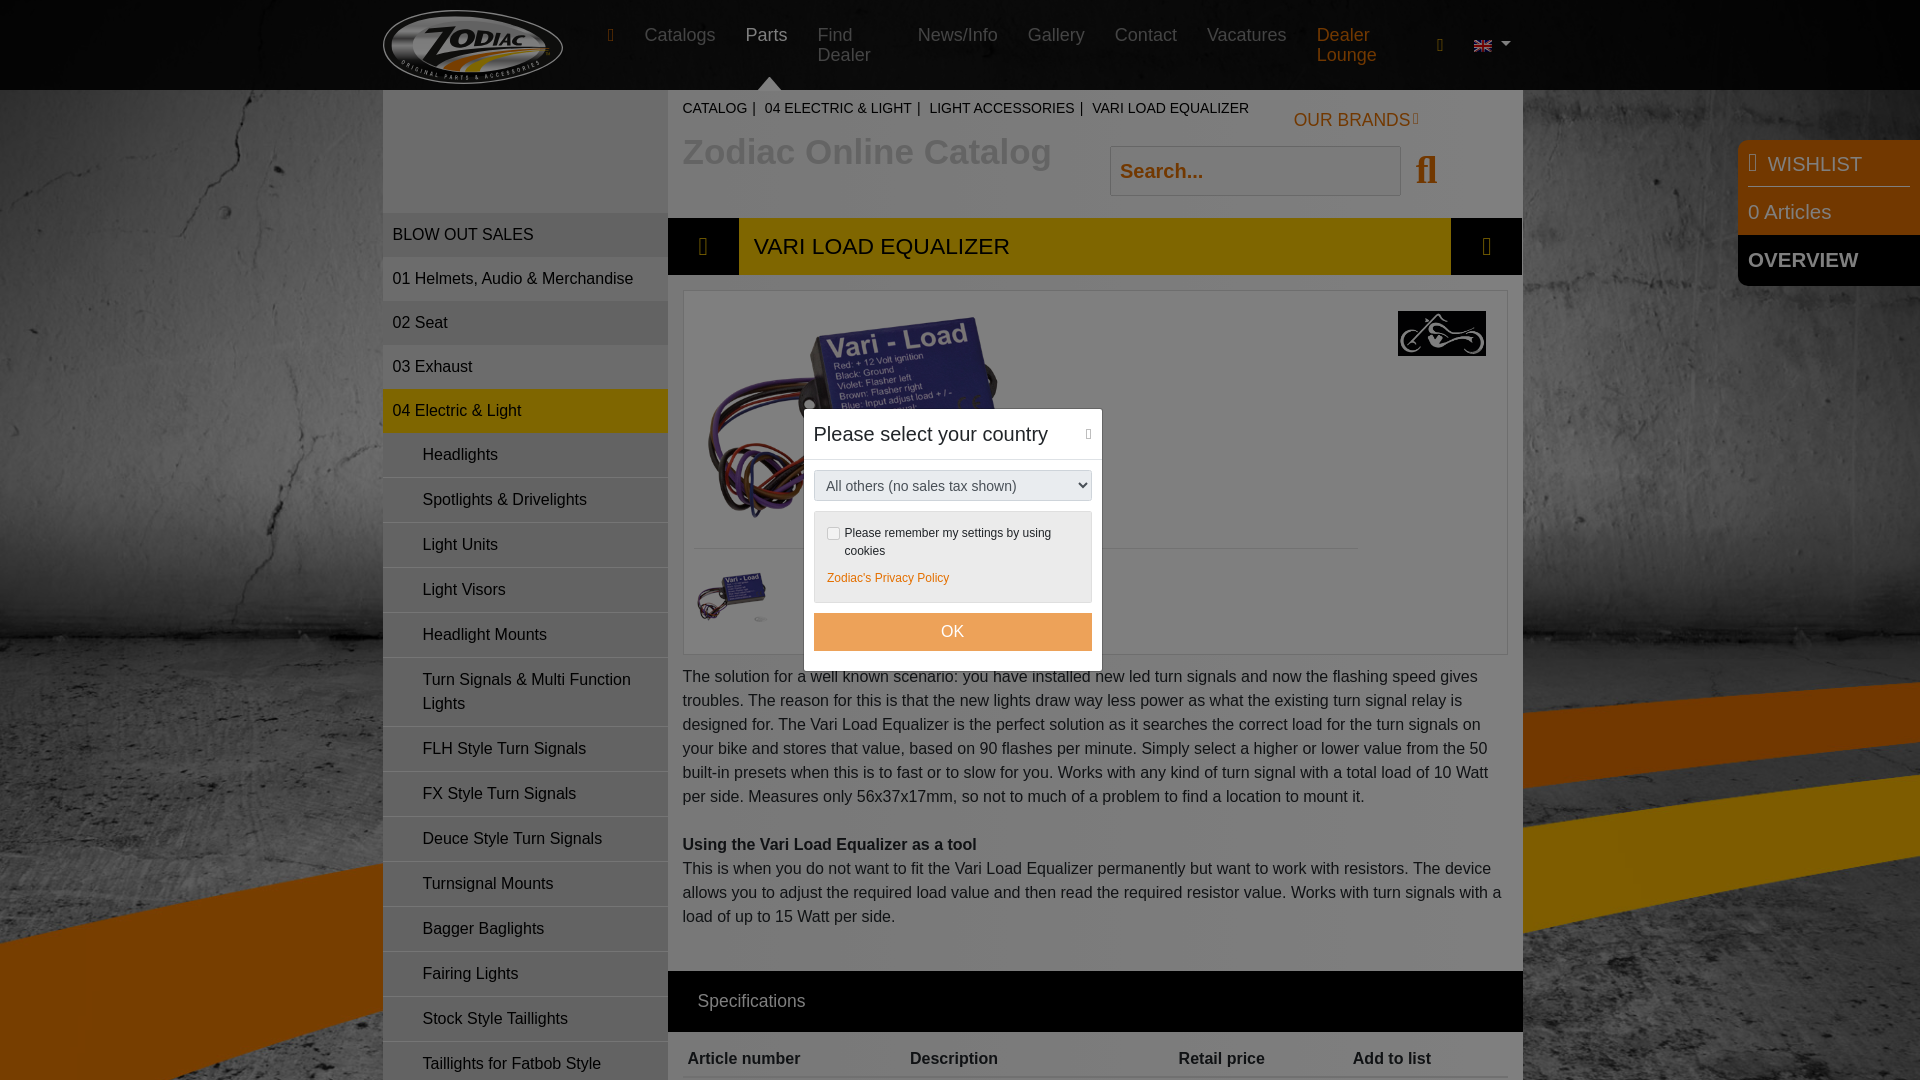 The image size is (1920, 1080). Describe the element at coordinates (1490, 44) in the screenshot. I see `English` at that location.